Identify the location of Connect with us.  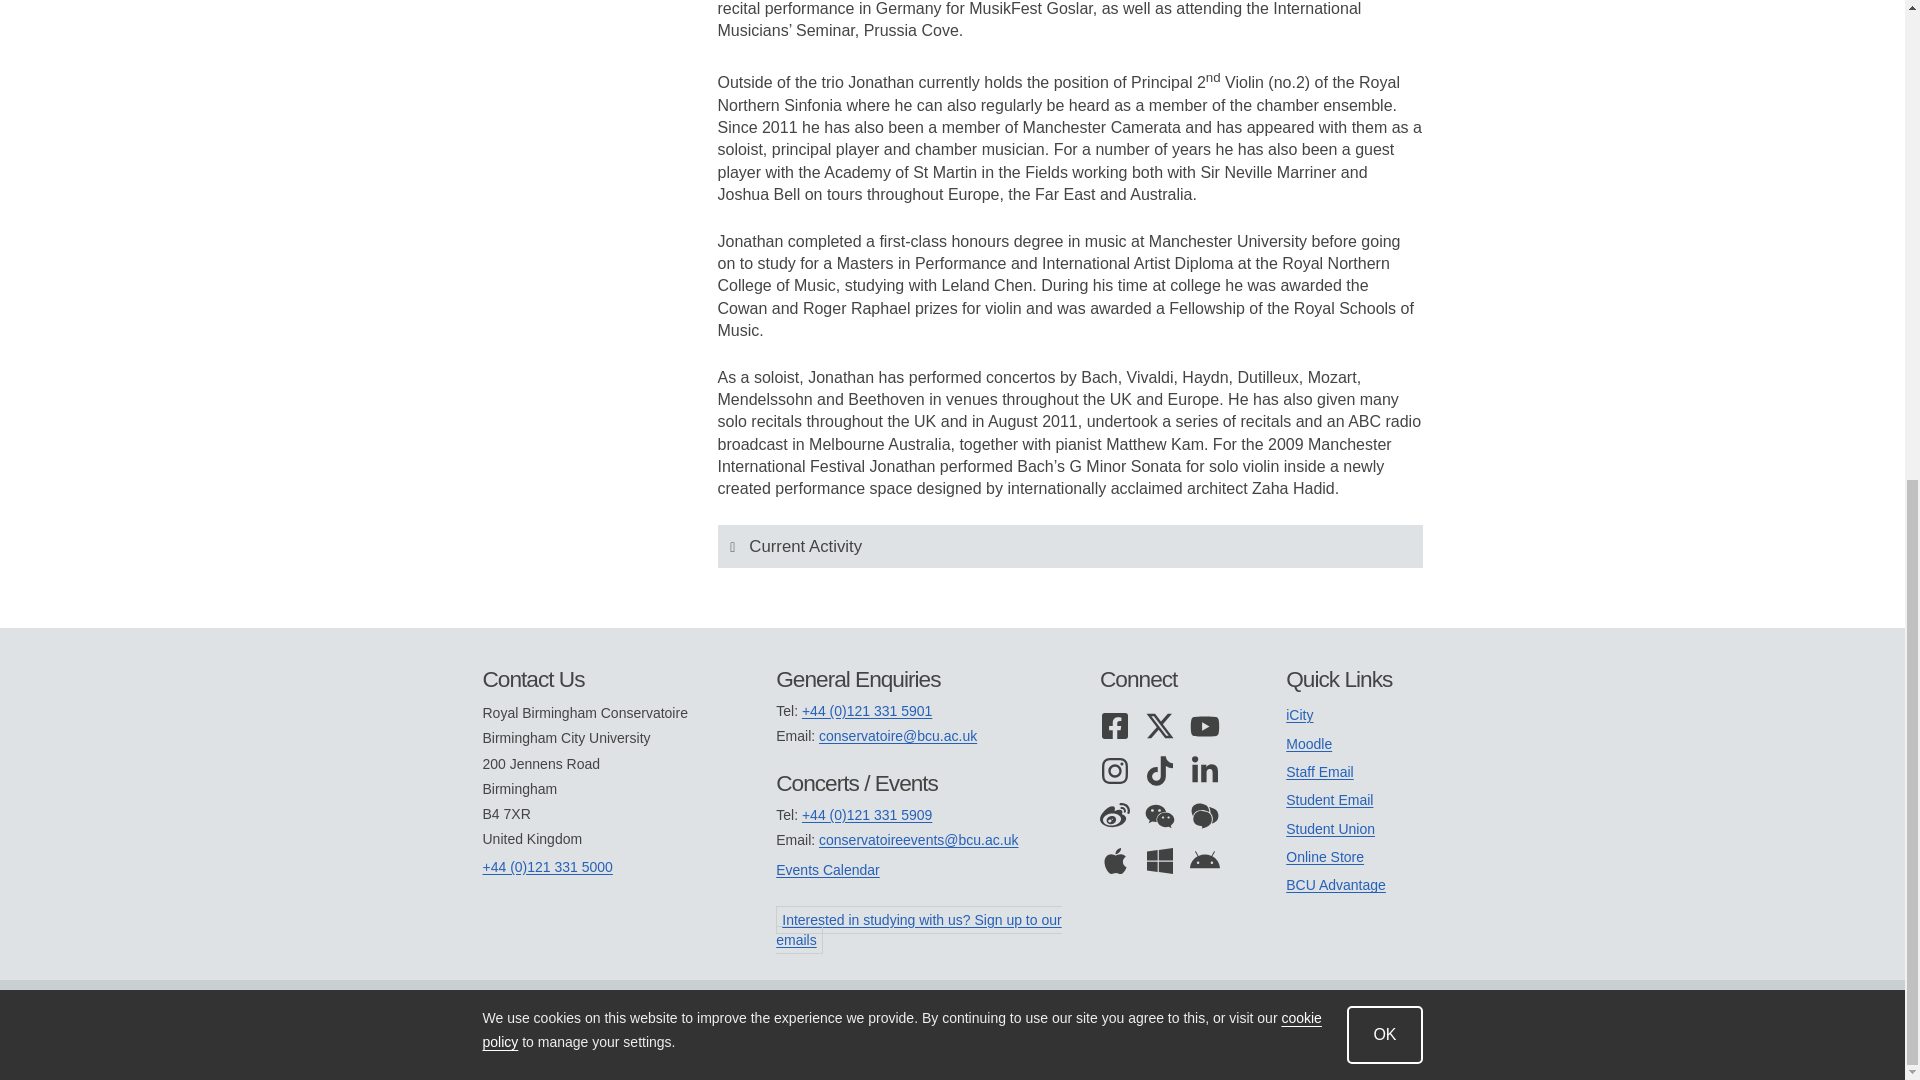
(1173, 680).